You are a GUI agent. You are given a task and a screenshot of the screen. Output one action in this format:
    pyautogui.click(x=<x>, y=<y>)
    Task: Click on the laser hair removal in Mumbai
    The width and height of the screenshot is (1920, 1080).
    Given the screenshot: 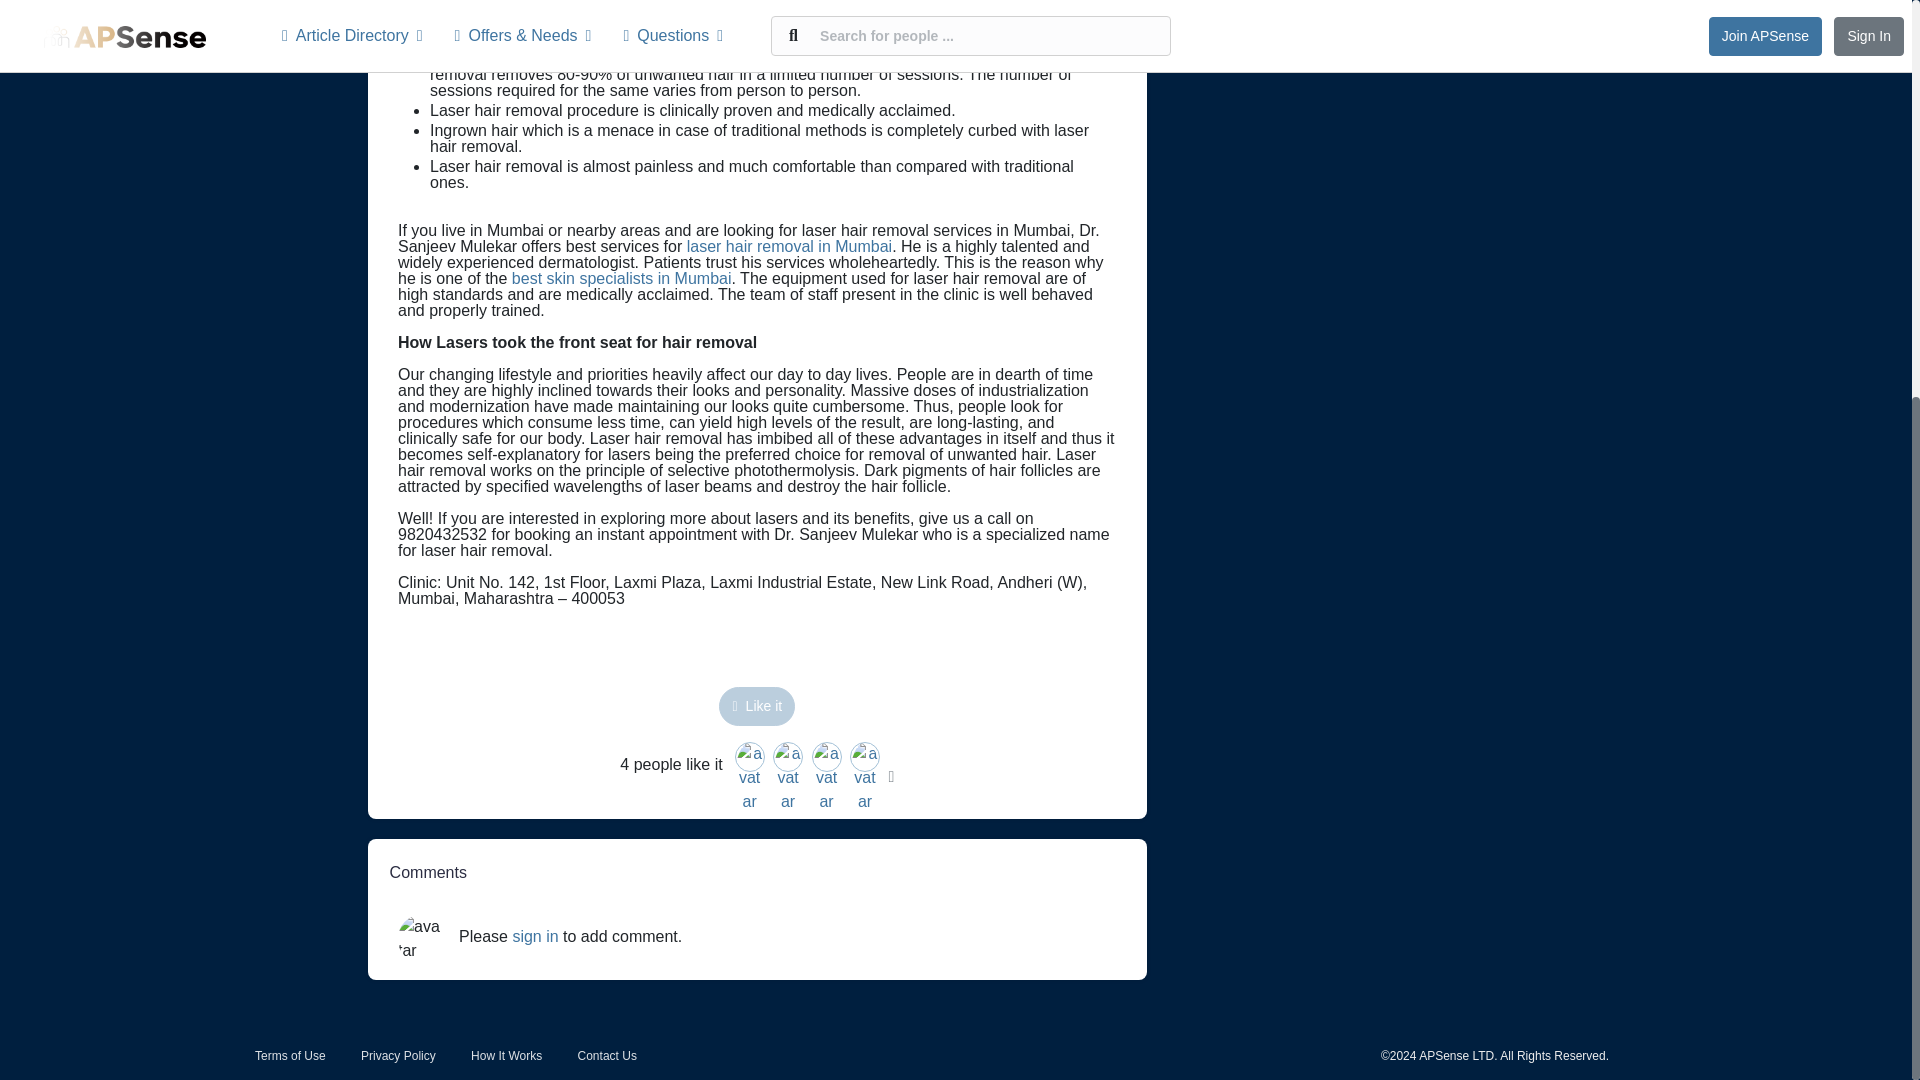 What is the action you would take?
    pyautogui.click(x=790, y=246)
    